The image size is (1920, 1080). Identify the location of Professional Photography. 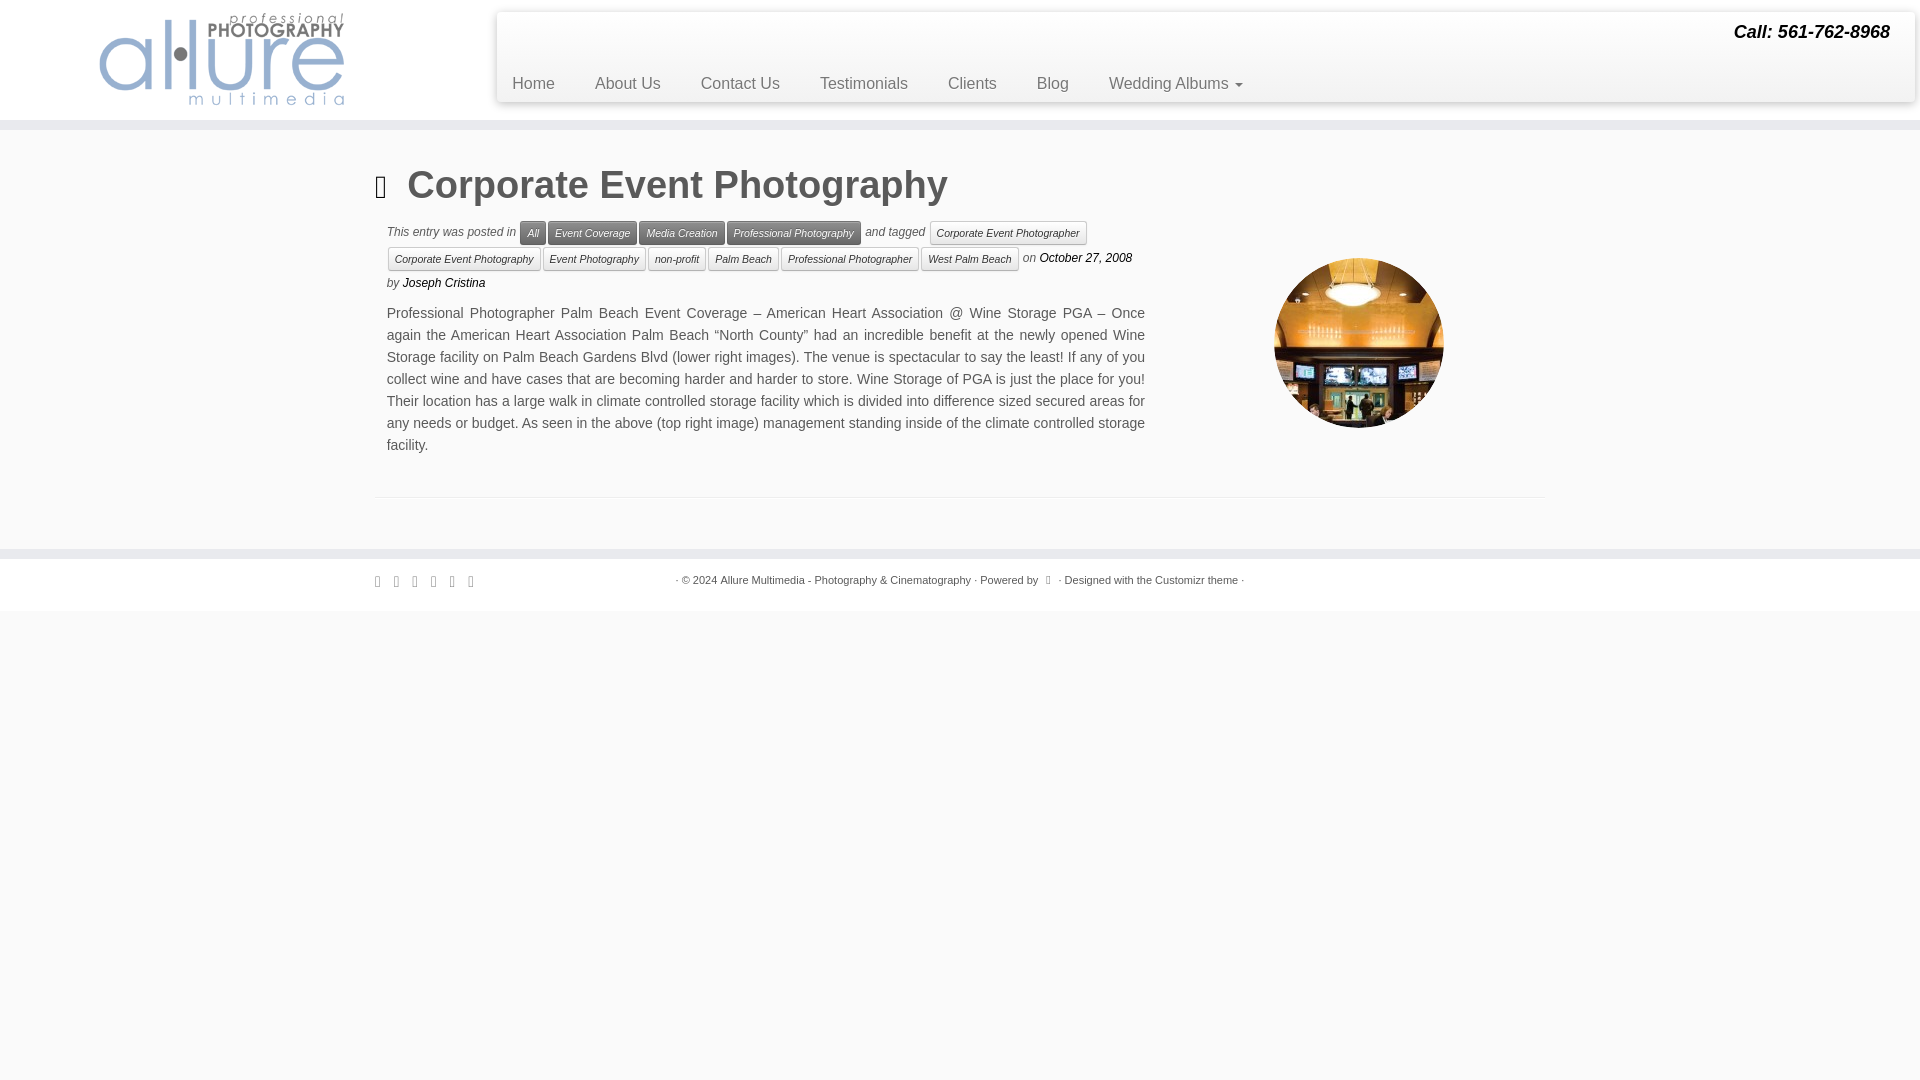
(794, 233).